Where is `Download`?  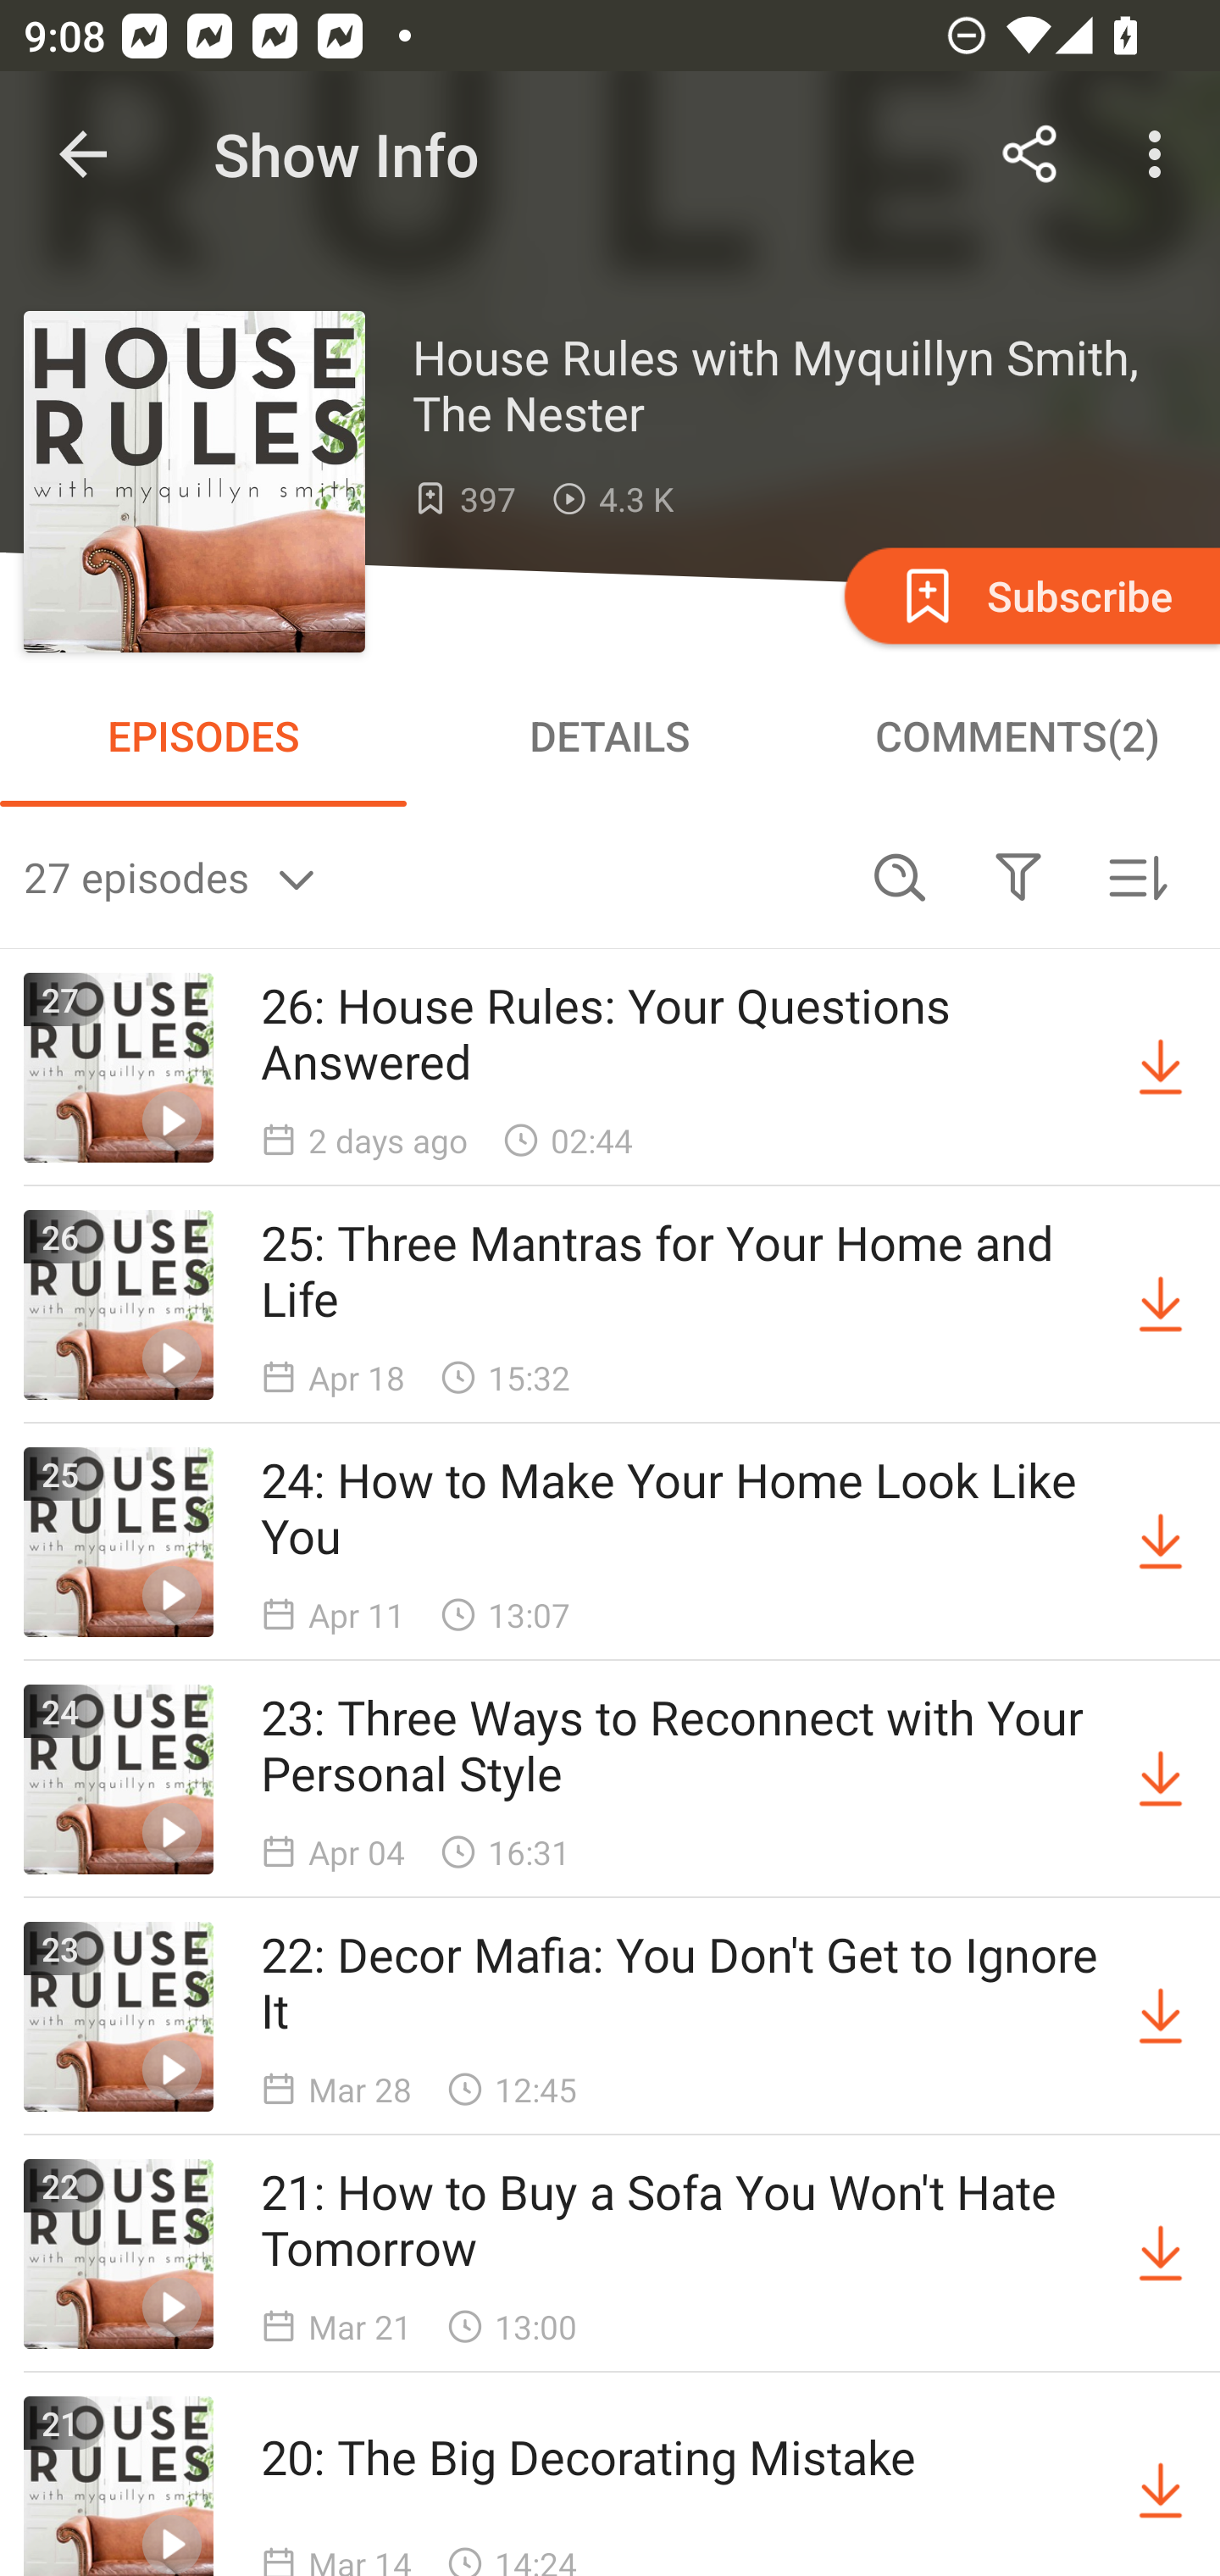
Download is located at coordinates (1161, 2254).